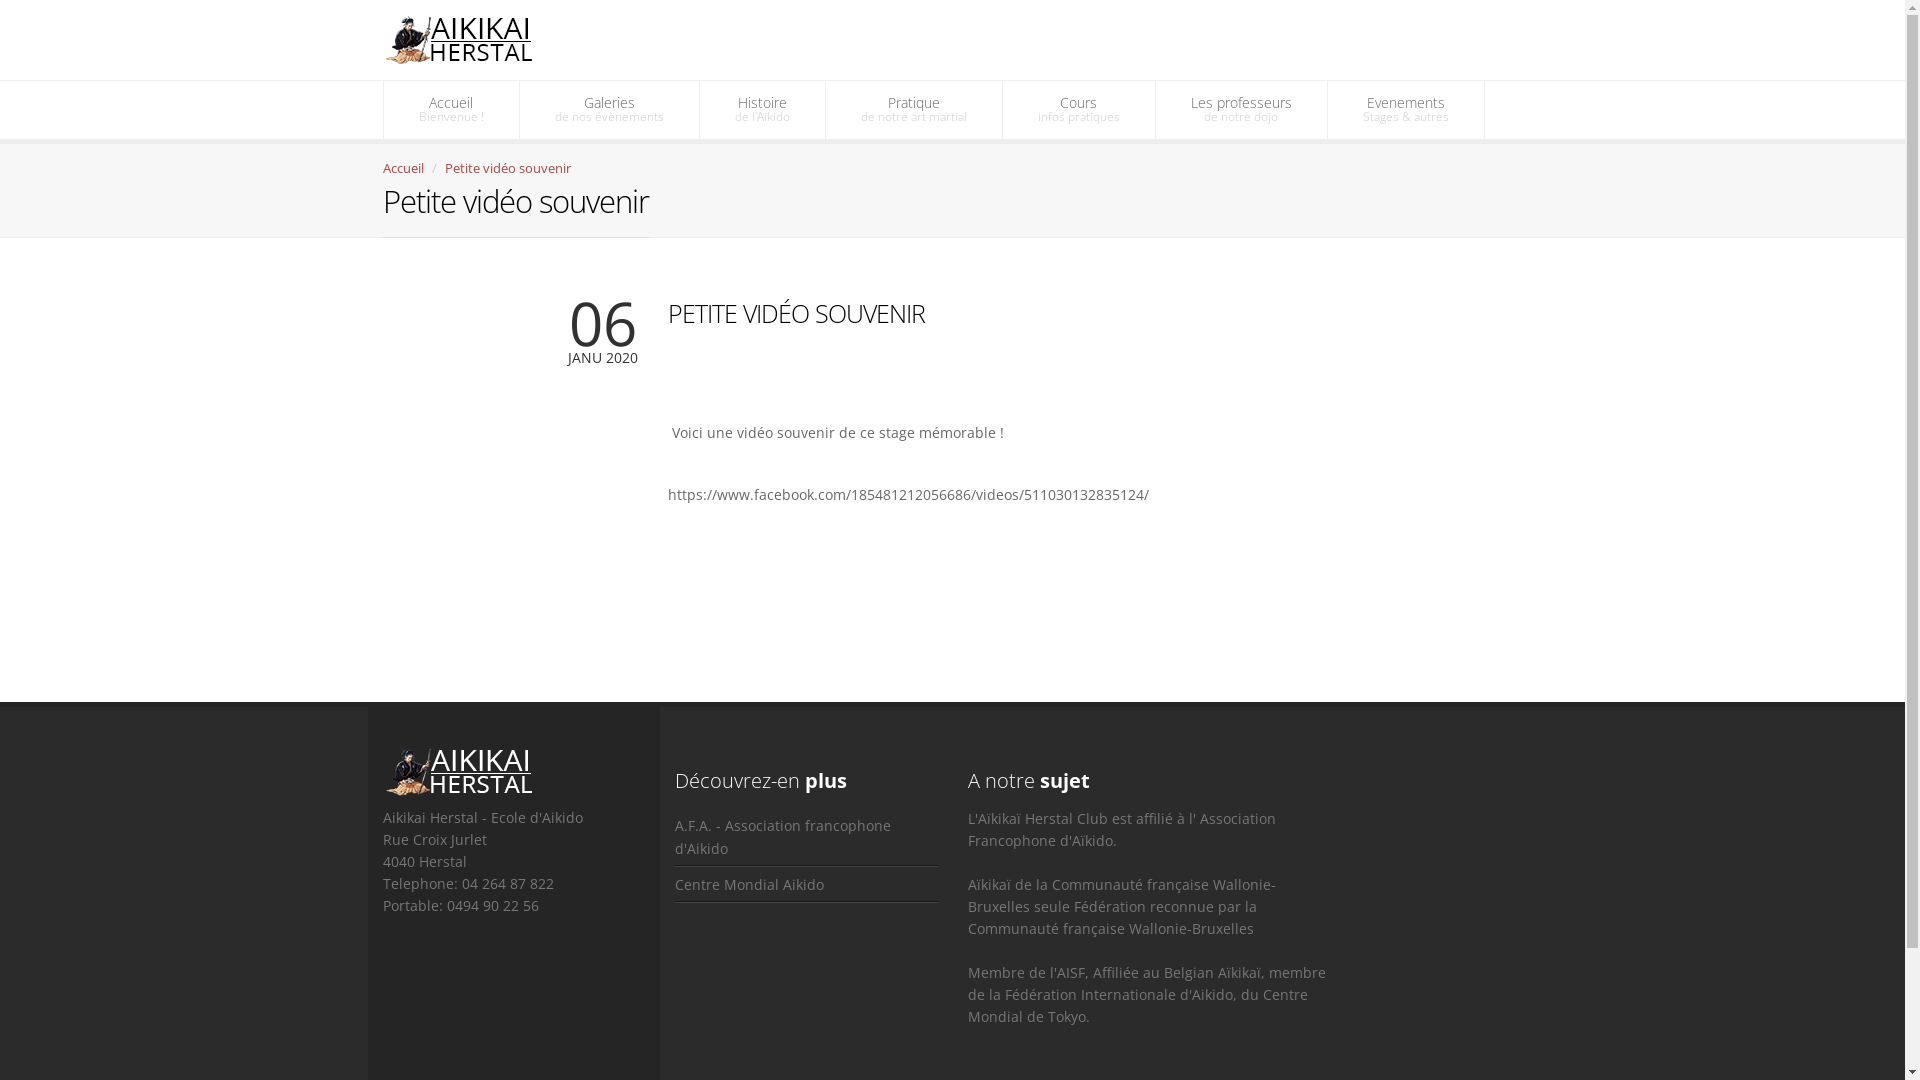  I want to click on Centre Mondial Aikido, so click(806, 884).